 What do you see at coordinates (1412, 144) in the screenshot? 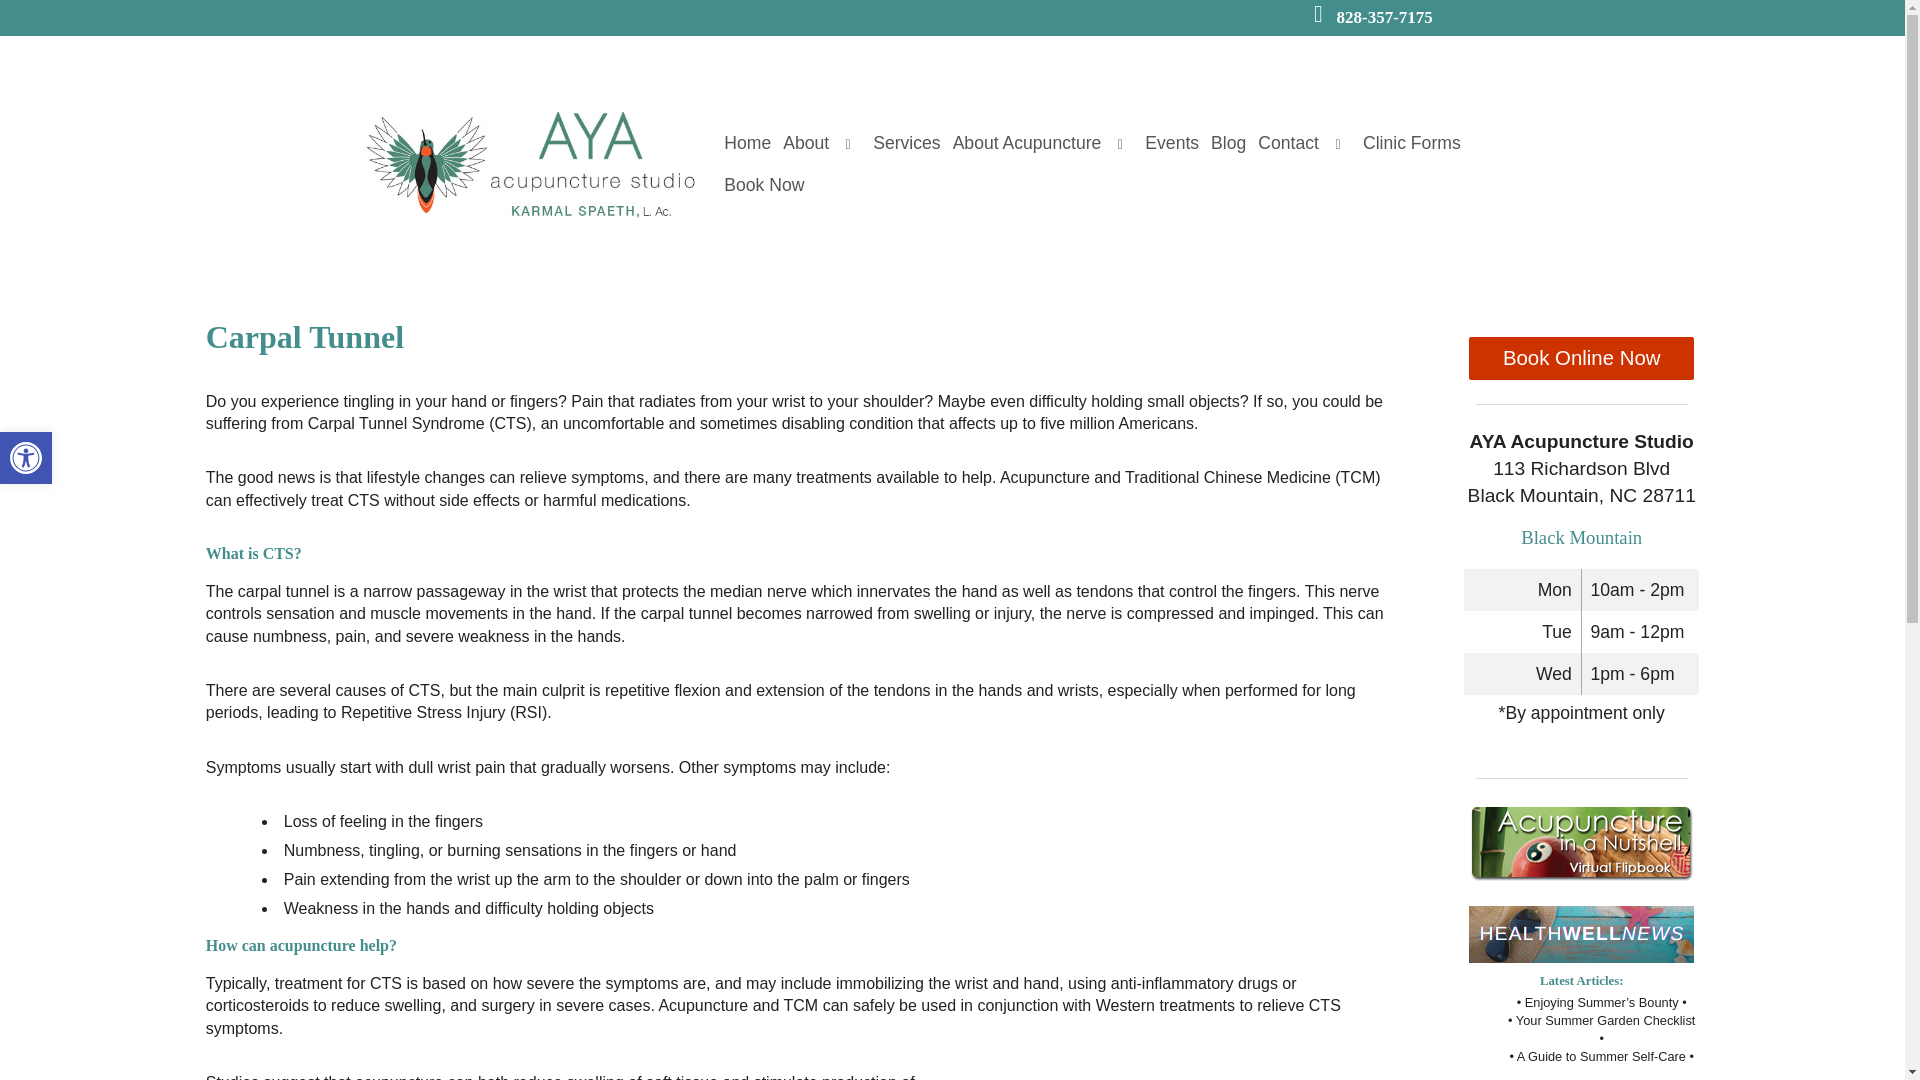
I see `Clinic Forms` at bounding box center [1412, 144].